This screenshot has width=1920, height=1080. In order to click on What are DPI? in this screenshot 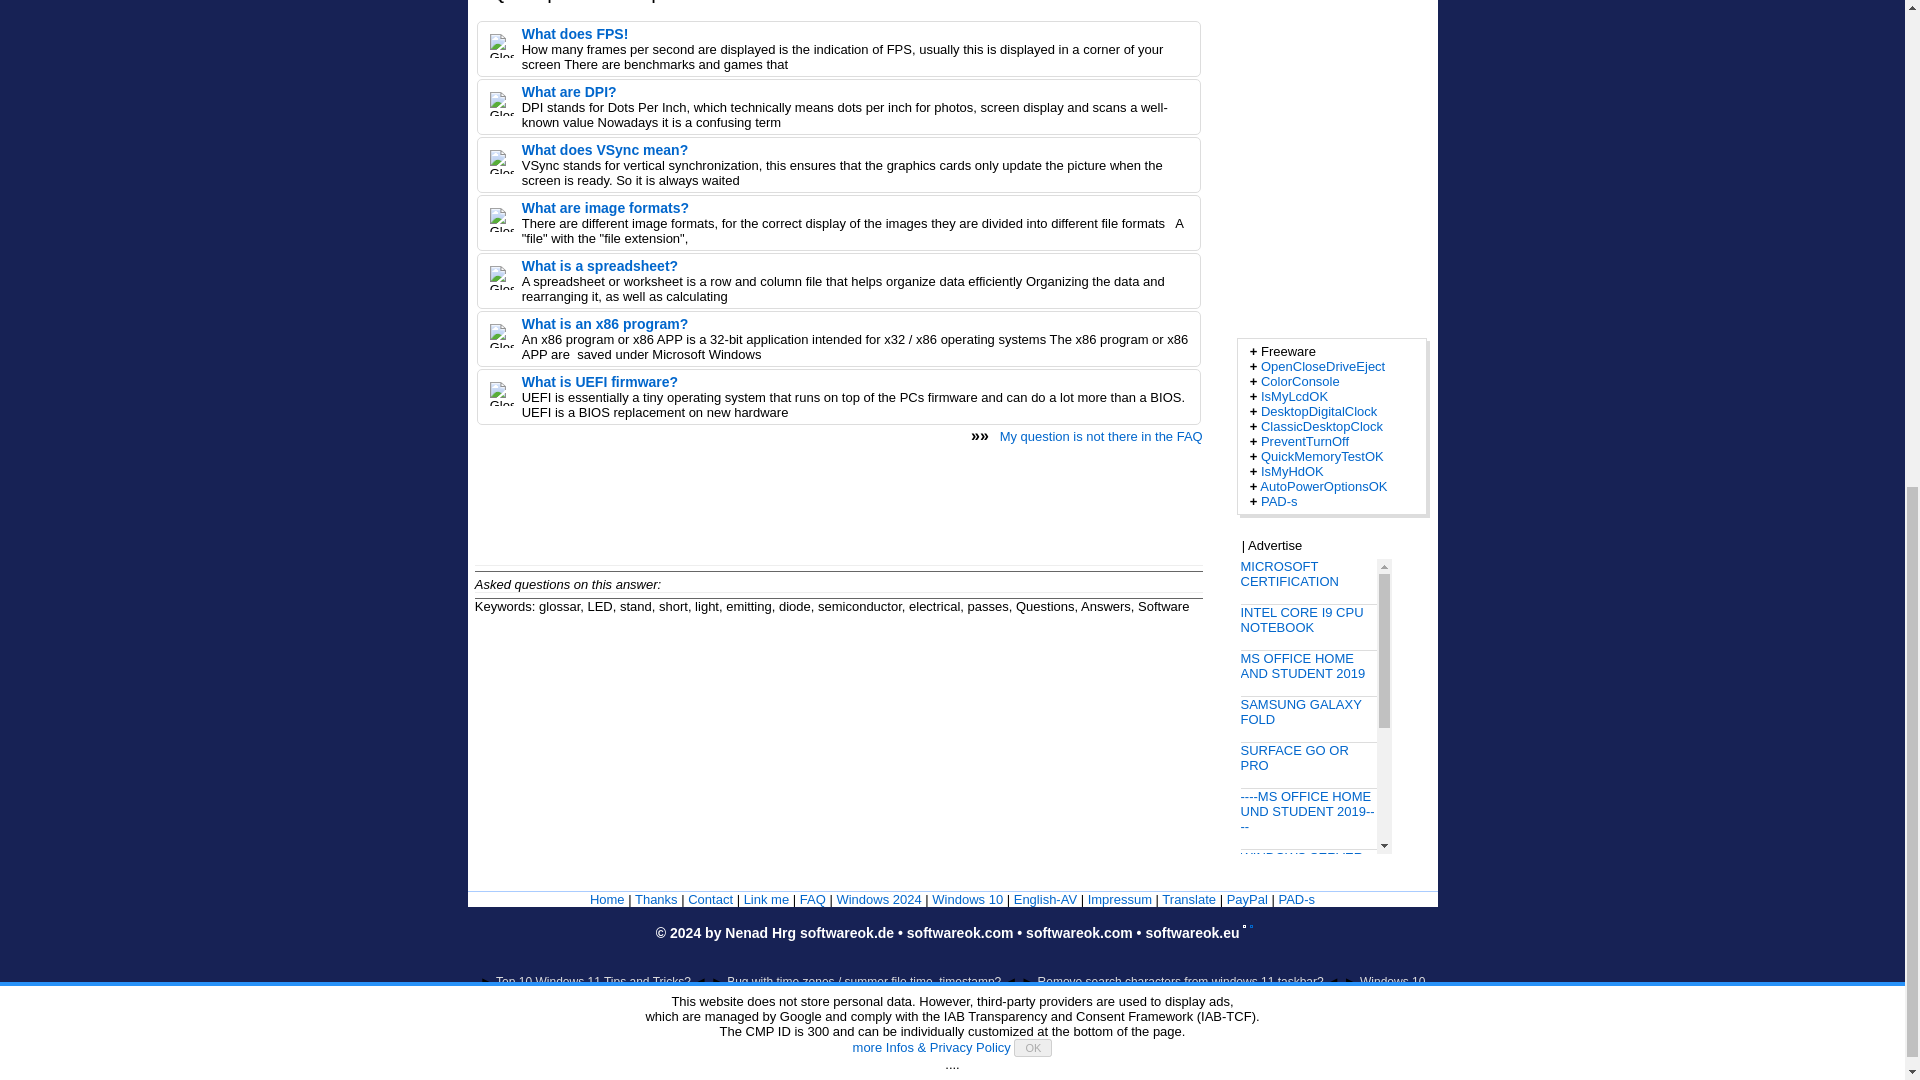, I will do `click(569, 92)`.